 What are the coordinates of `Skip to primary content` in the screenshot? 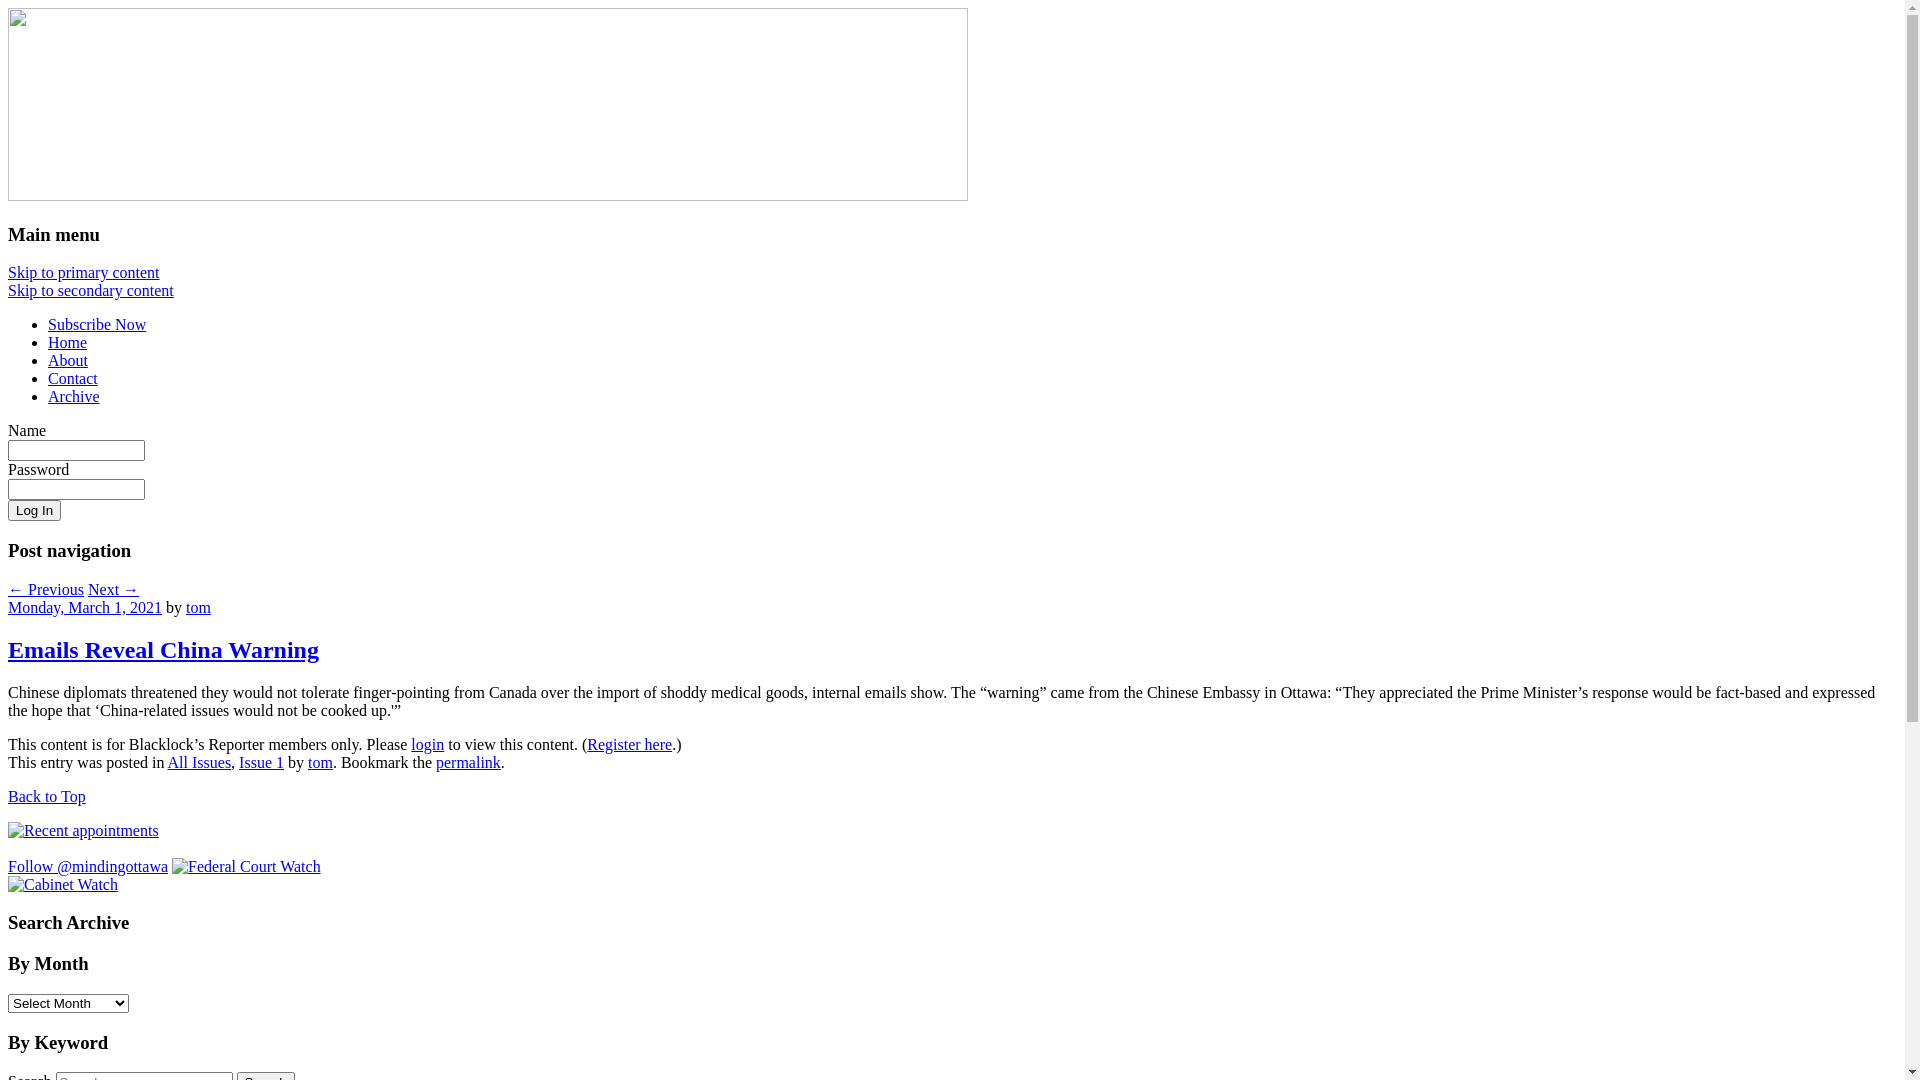 It's located at (84, 272).